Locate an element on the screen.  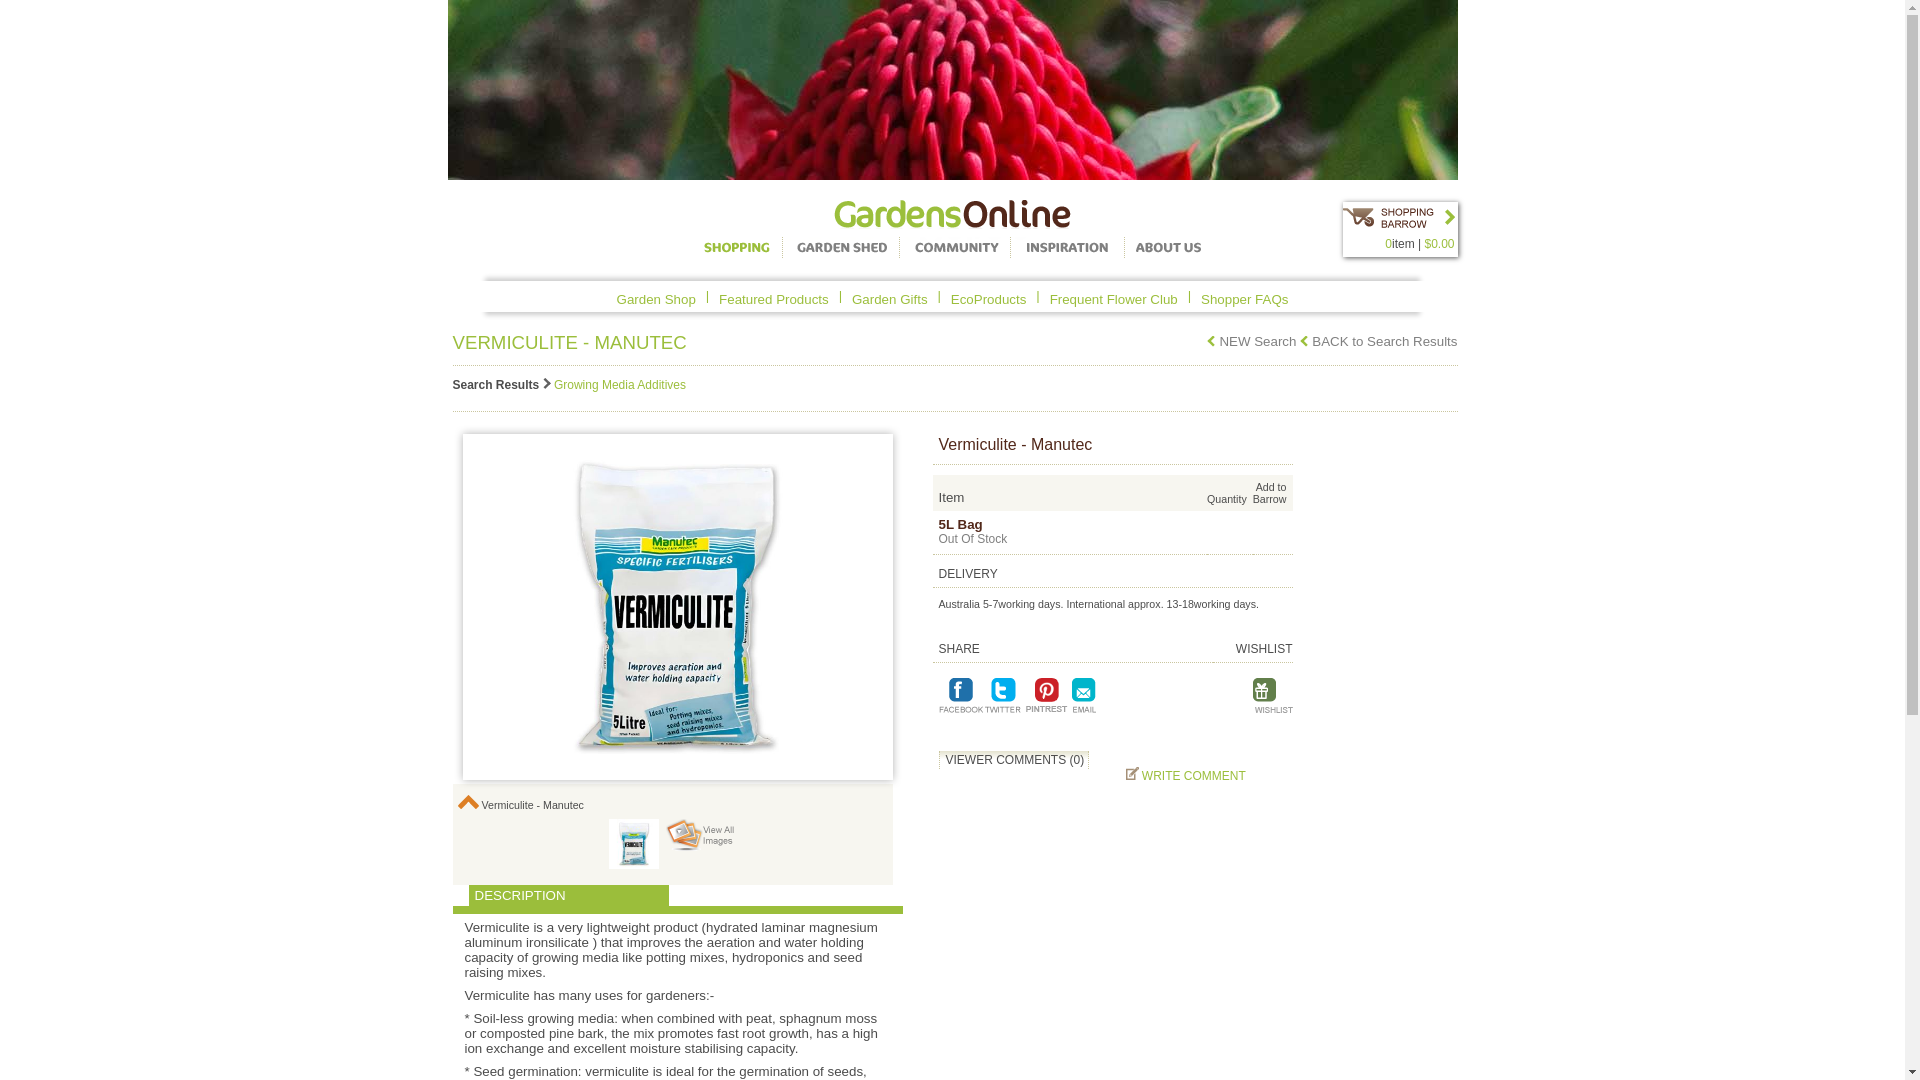
Vermiculite - Manutec is located at coordinates (634, 844).